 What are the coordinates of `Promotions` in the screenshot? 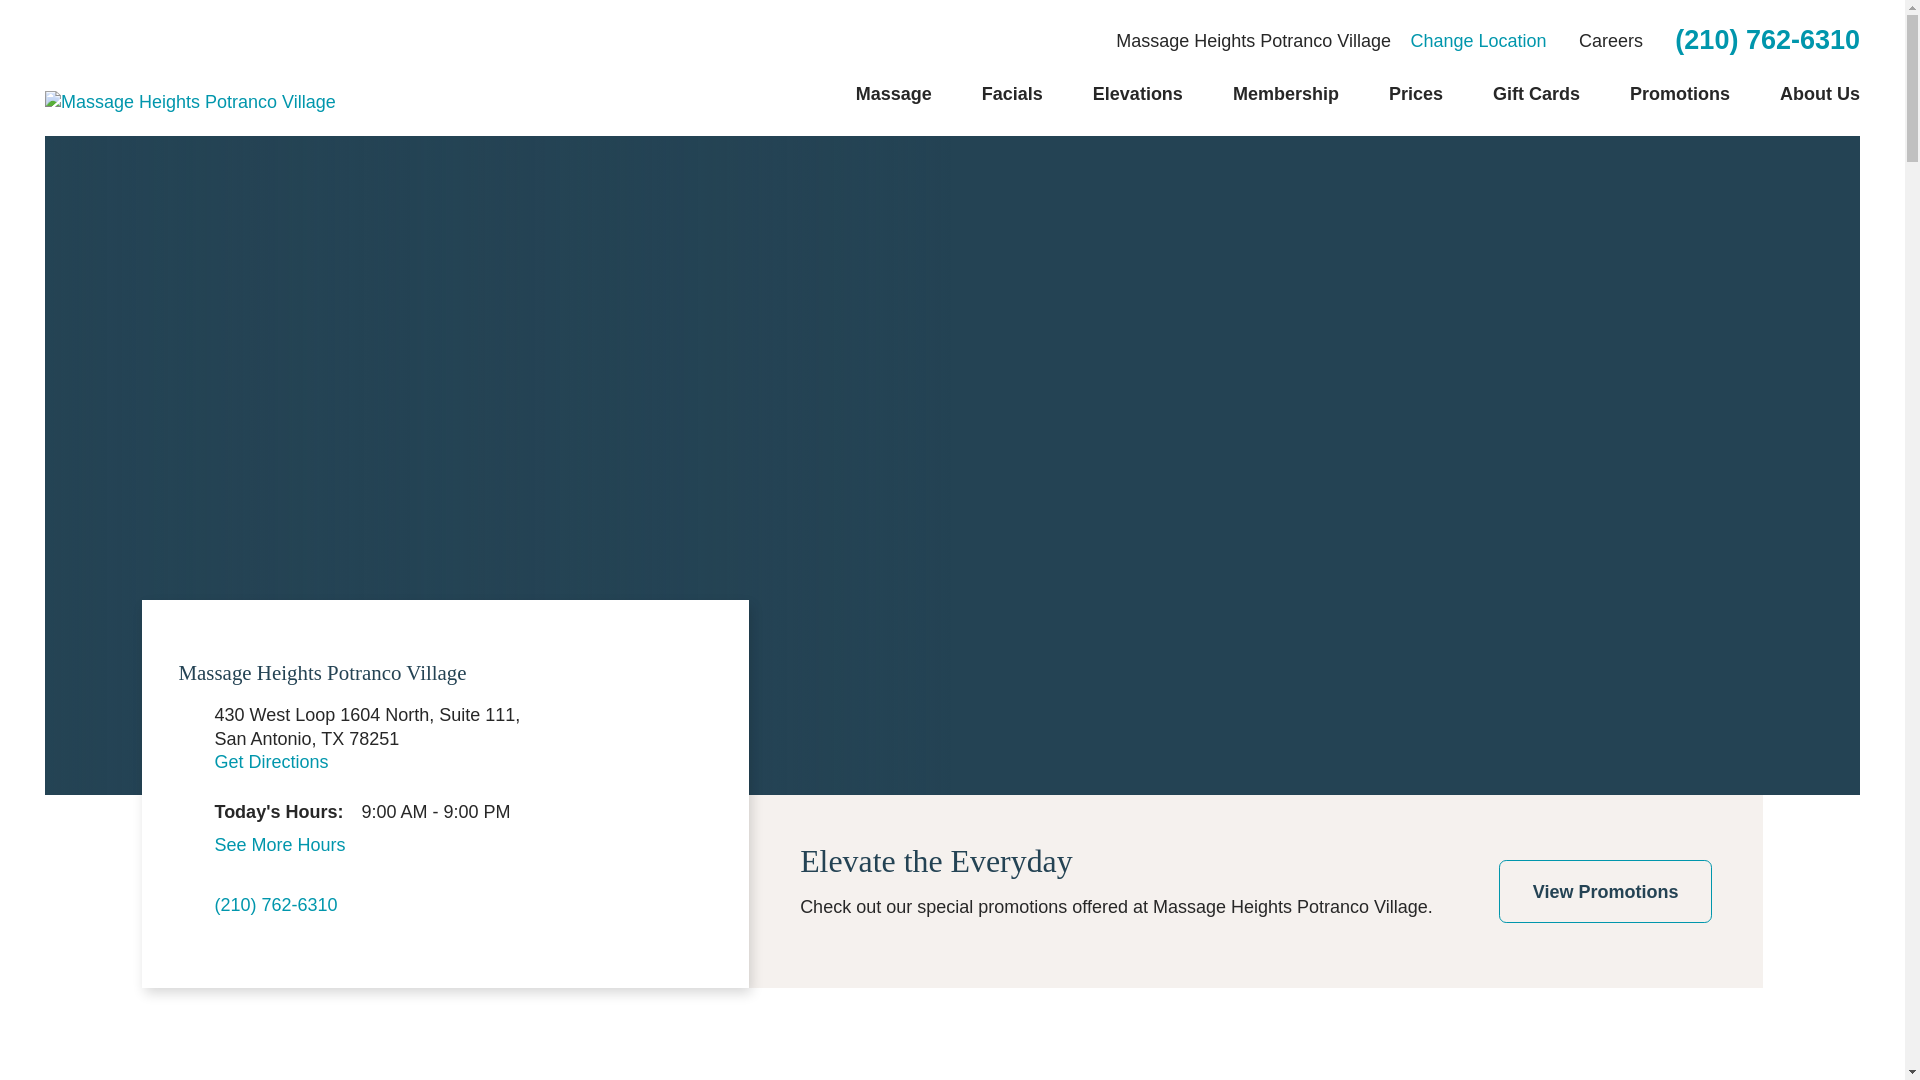 It's located at (1680, 94).